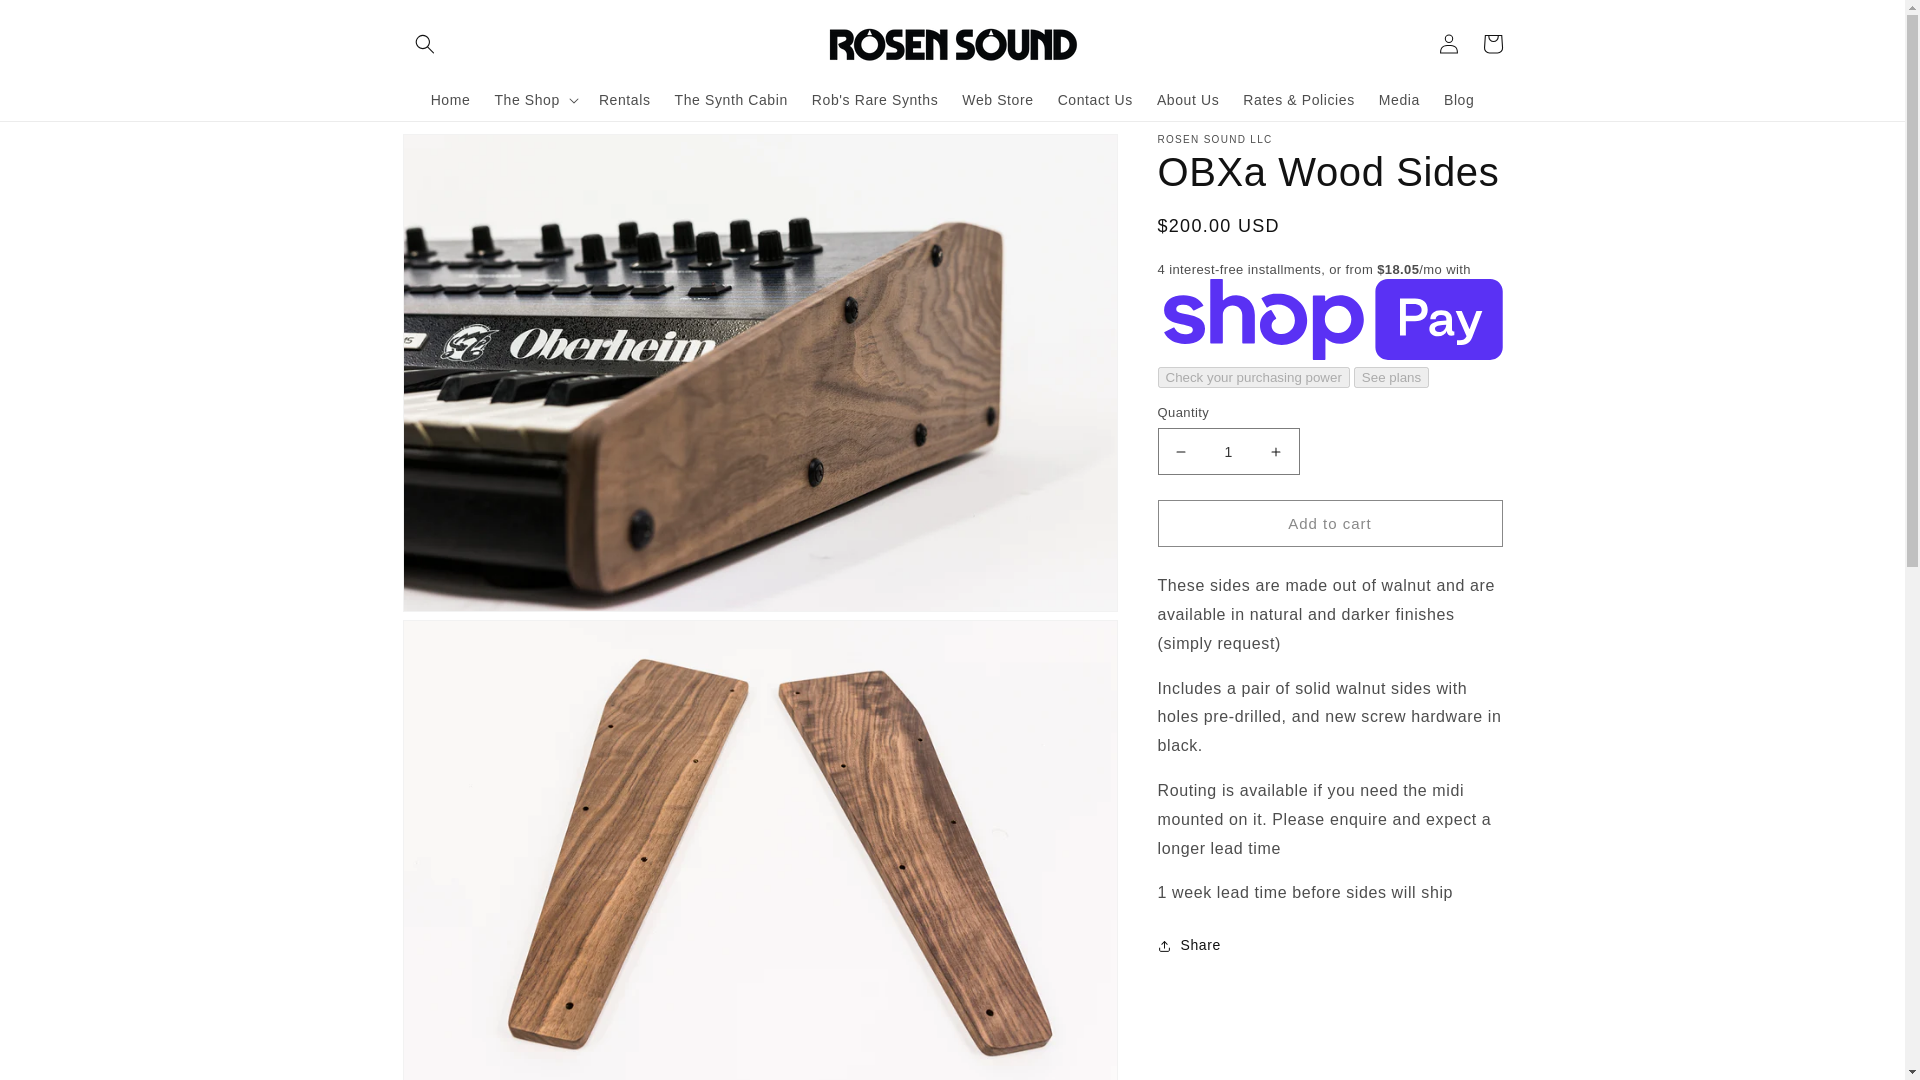  Describe the element at coordinates (731, 98) in the screenshot. I see `The Synth Cabin` at that location.